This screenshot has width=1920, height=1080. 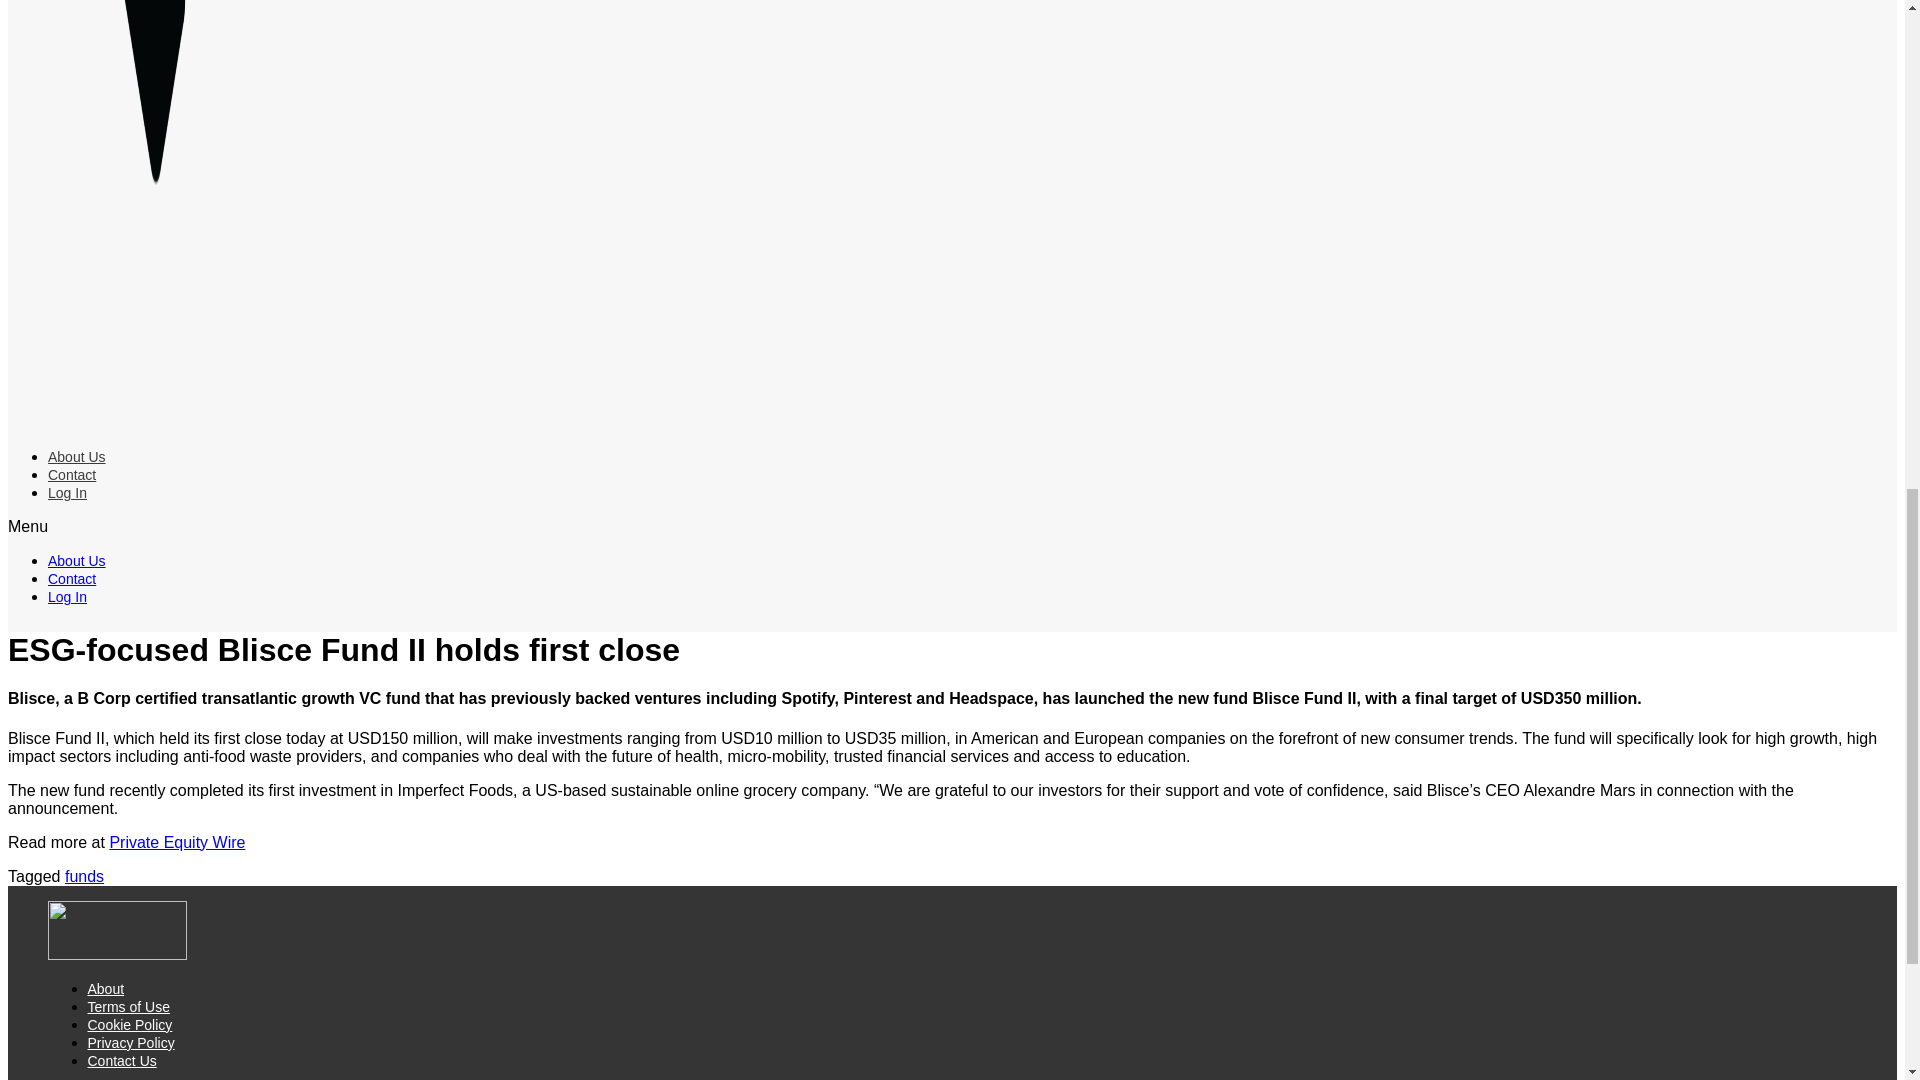 What do you see at coordinates (76, 457) in the screenshot?
I see `About Us` at bounding box center [76, 457].